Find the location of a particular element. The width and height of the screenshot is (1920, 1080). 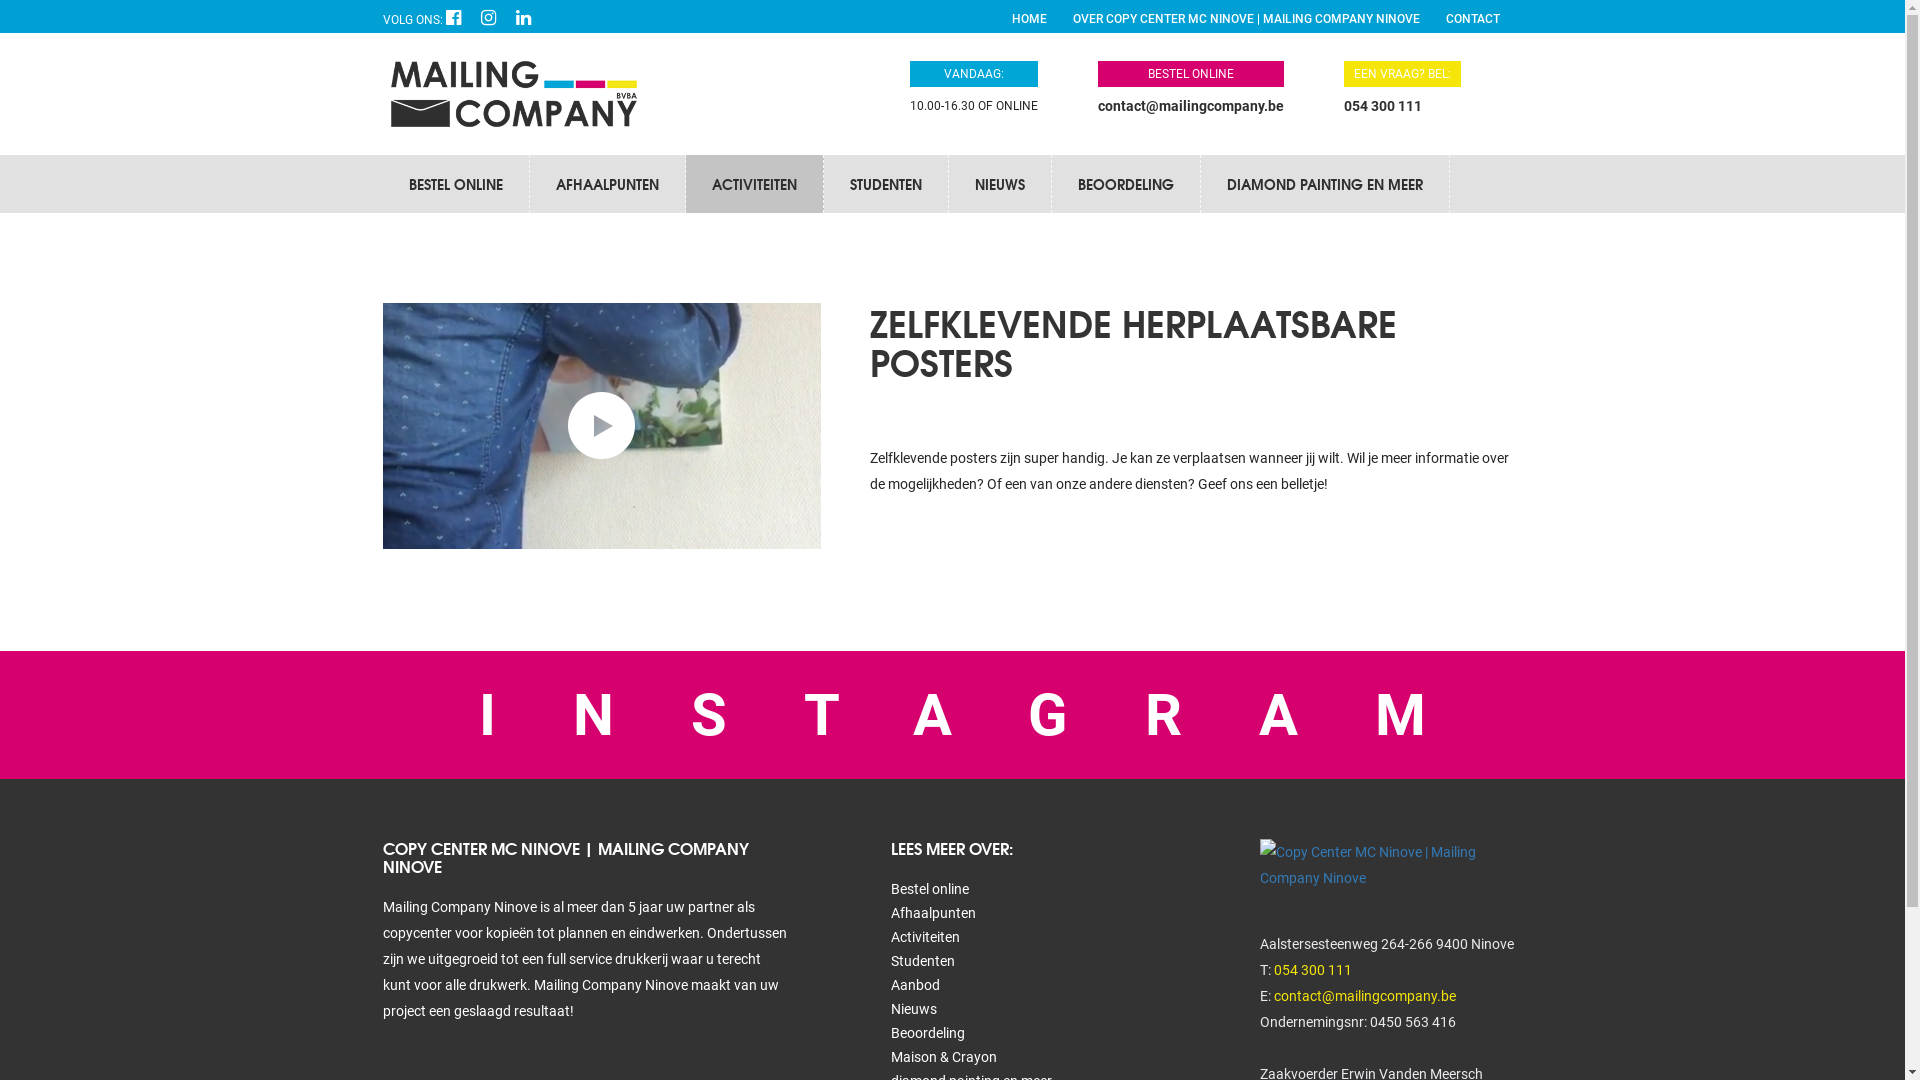

054 300 111 is located at coordinates (1313, 970).